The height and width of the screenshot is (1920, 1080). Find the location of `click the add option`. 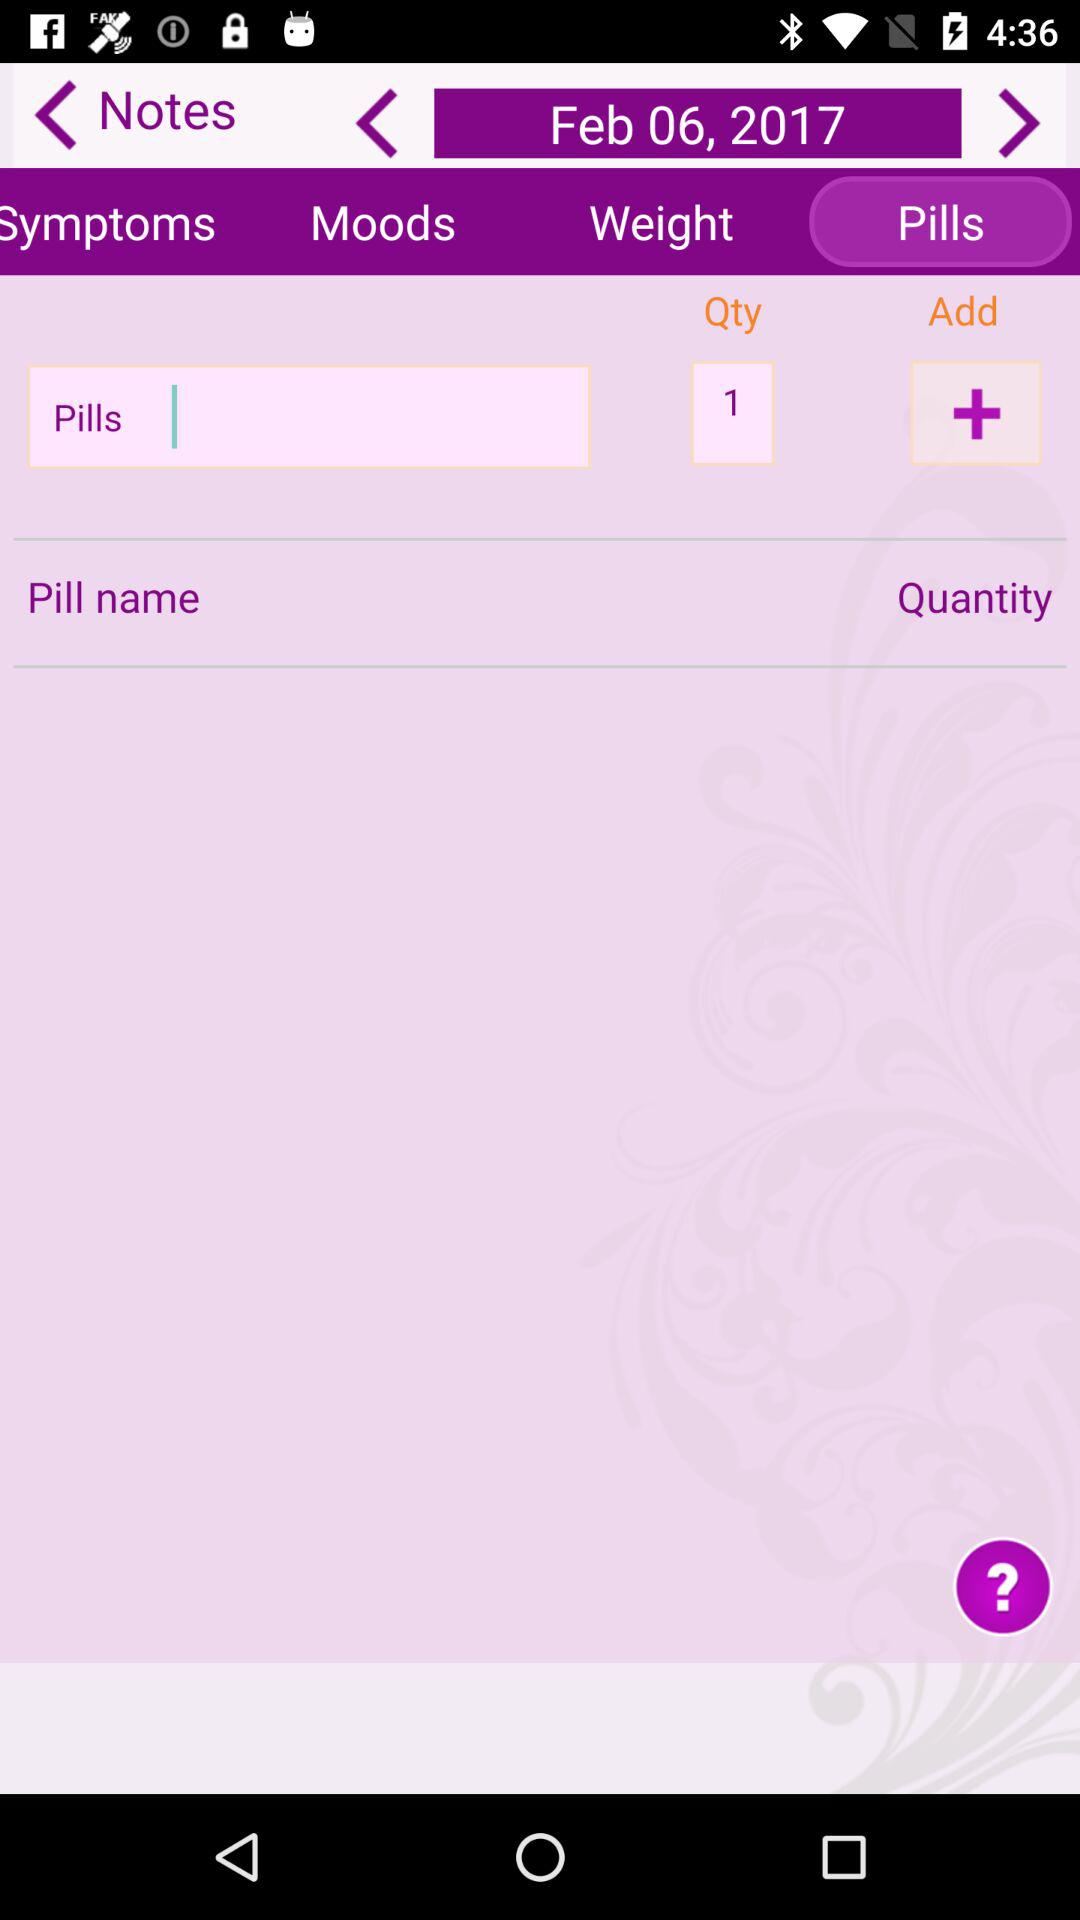

click the add option is located at coordinates (976, 412).